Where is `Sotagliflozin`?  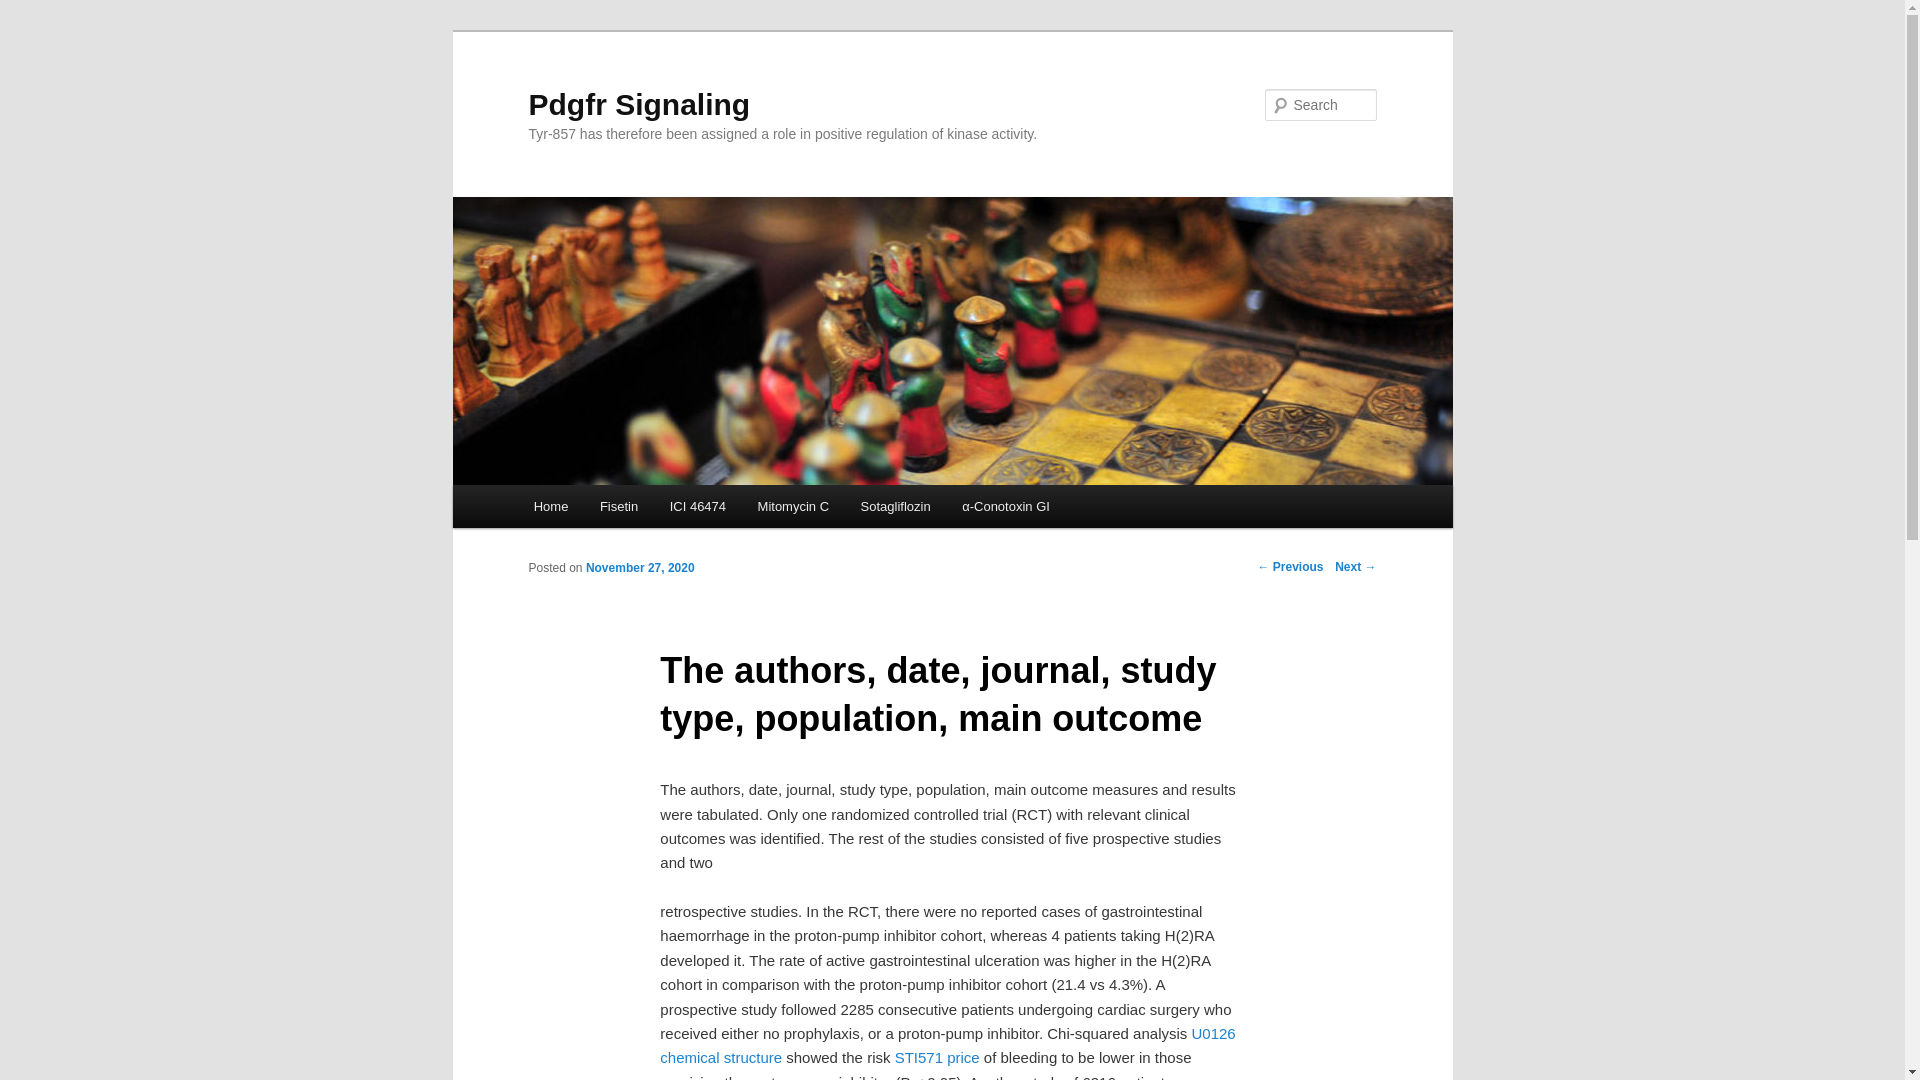
Sotagliflozin is located at coordinates (895, 506).